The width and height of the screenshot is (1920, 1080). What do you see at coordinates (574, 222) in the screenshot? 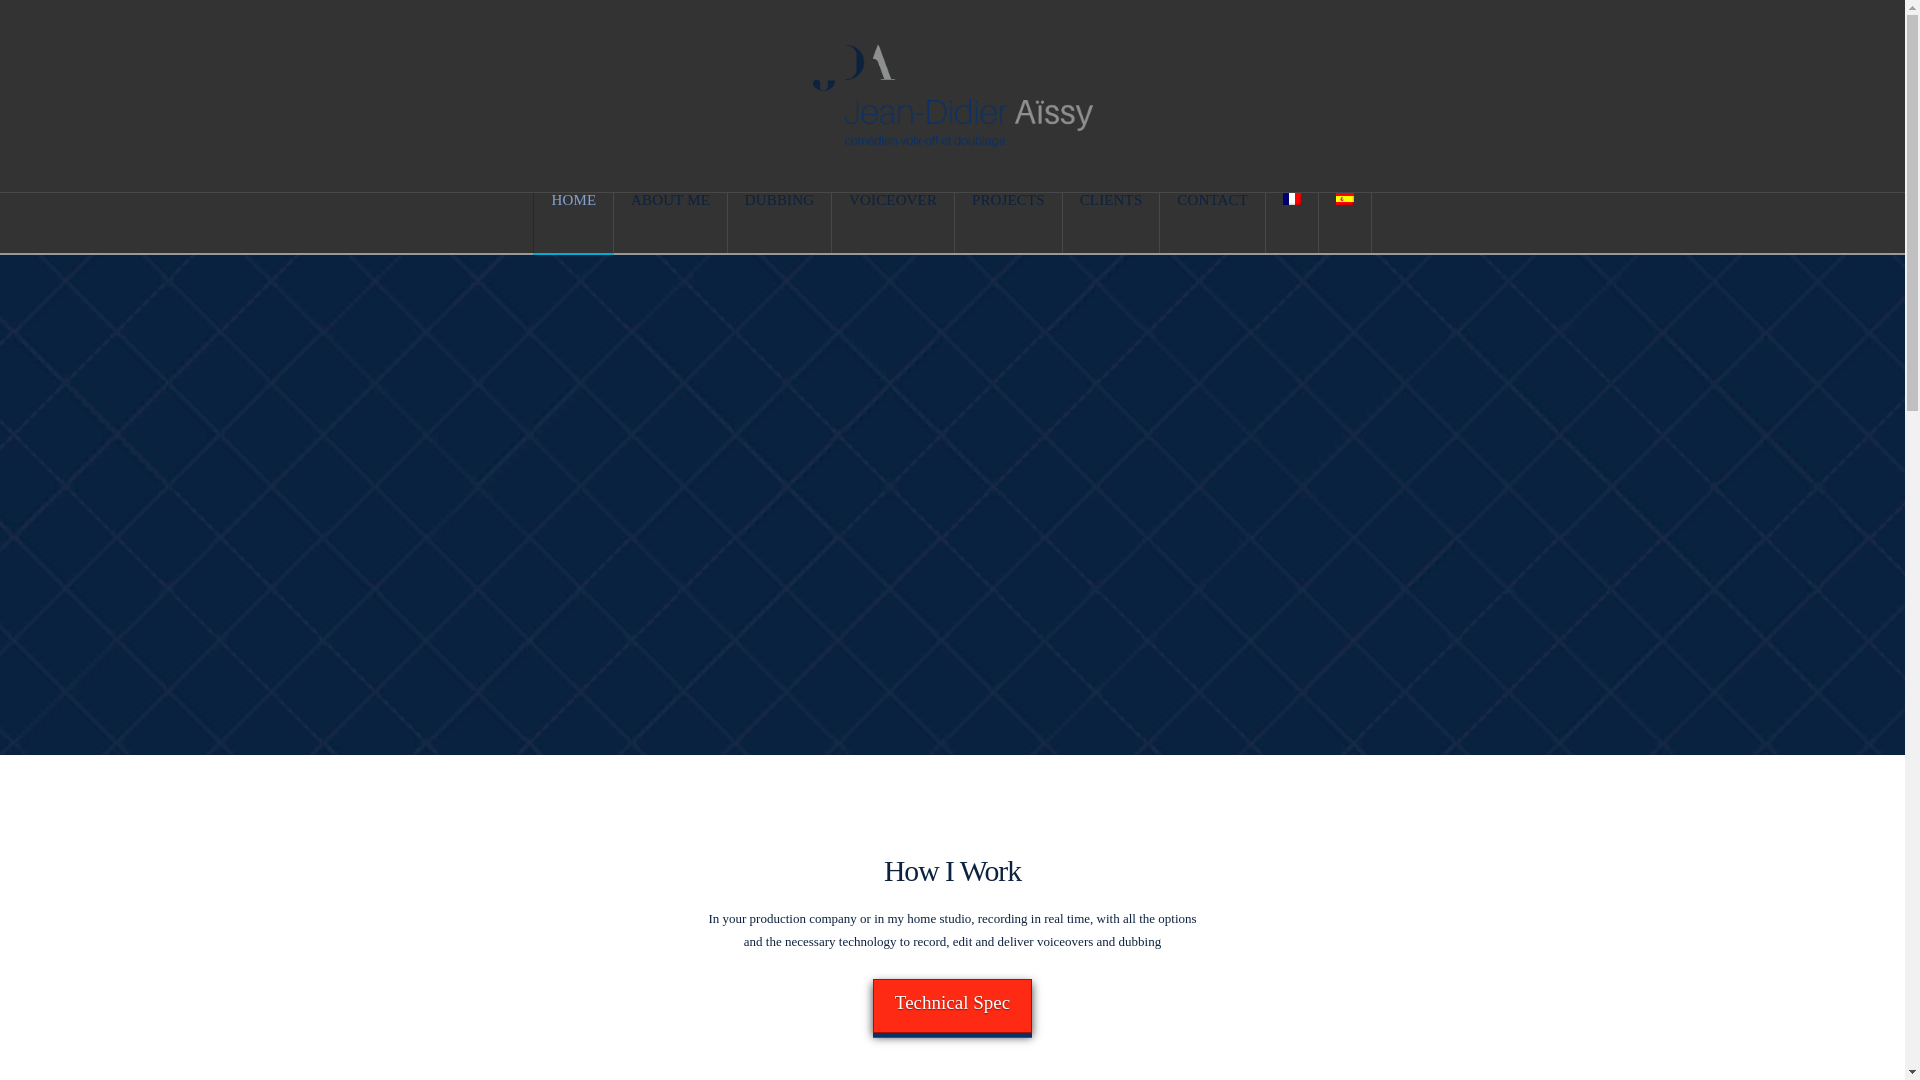
I see `HOME` at bounding box center [574, 222].